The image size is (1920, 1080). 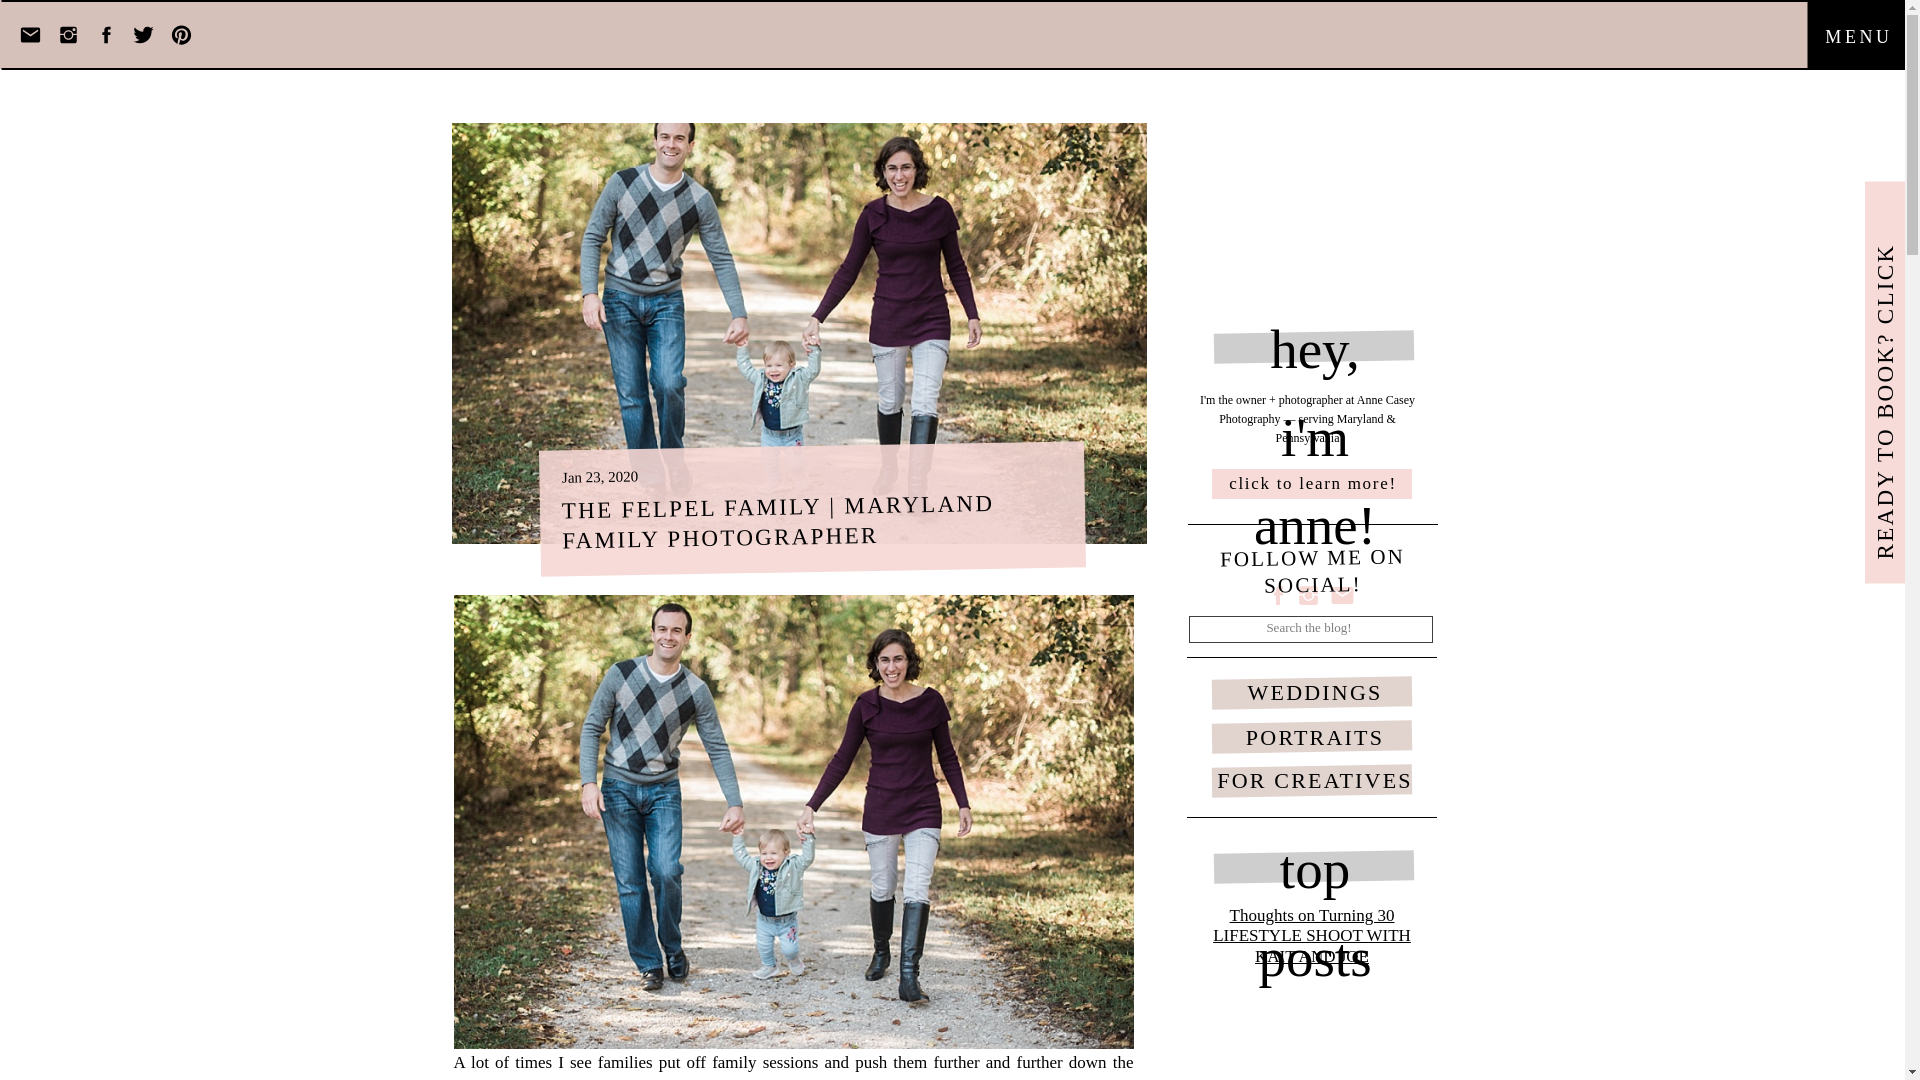 What do you see at coordinates (1169, 1004) in the screenshot?
I see `weddings` at bounding box center [1169, 1004].